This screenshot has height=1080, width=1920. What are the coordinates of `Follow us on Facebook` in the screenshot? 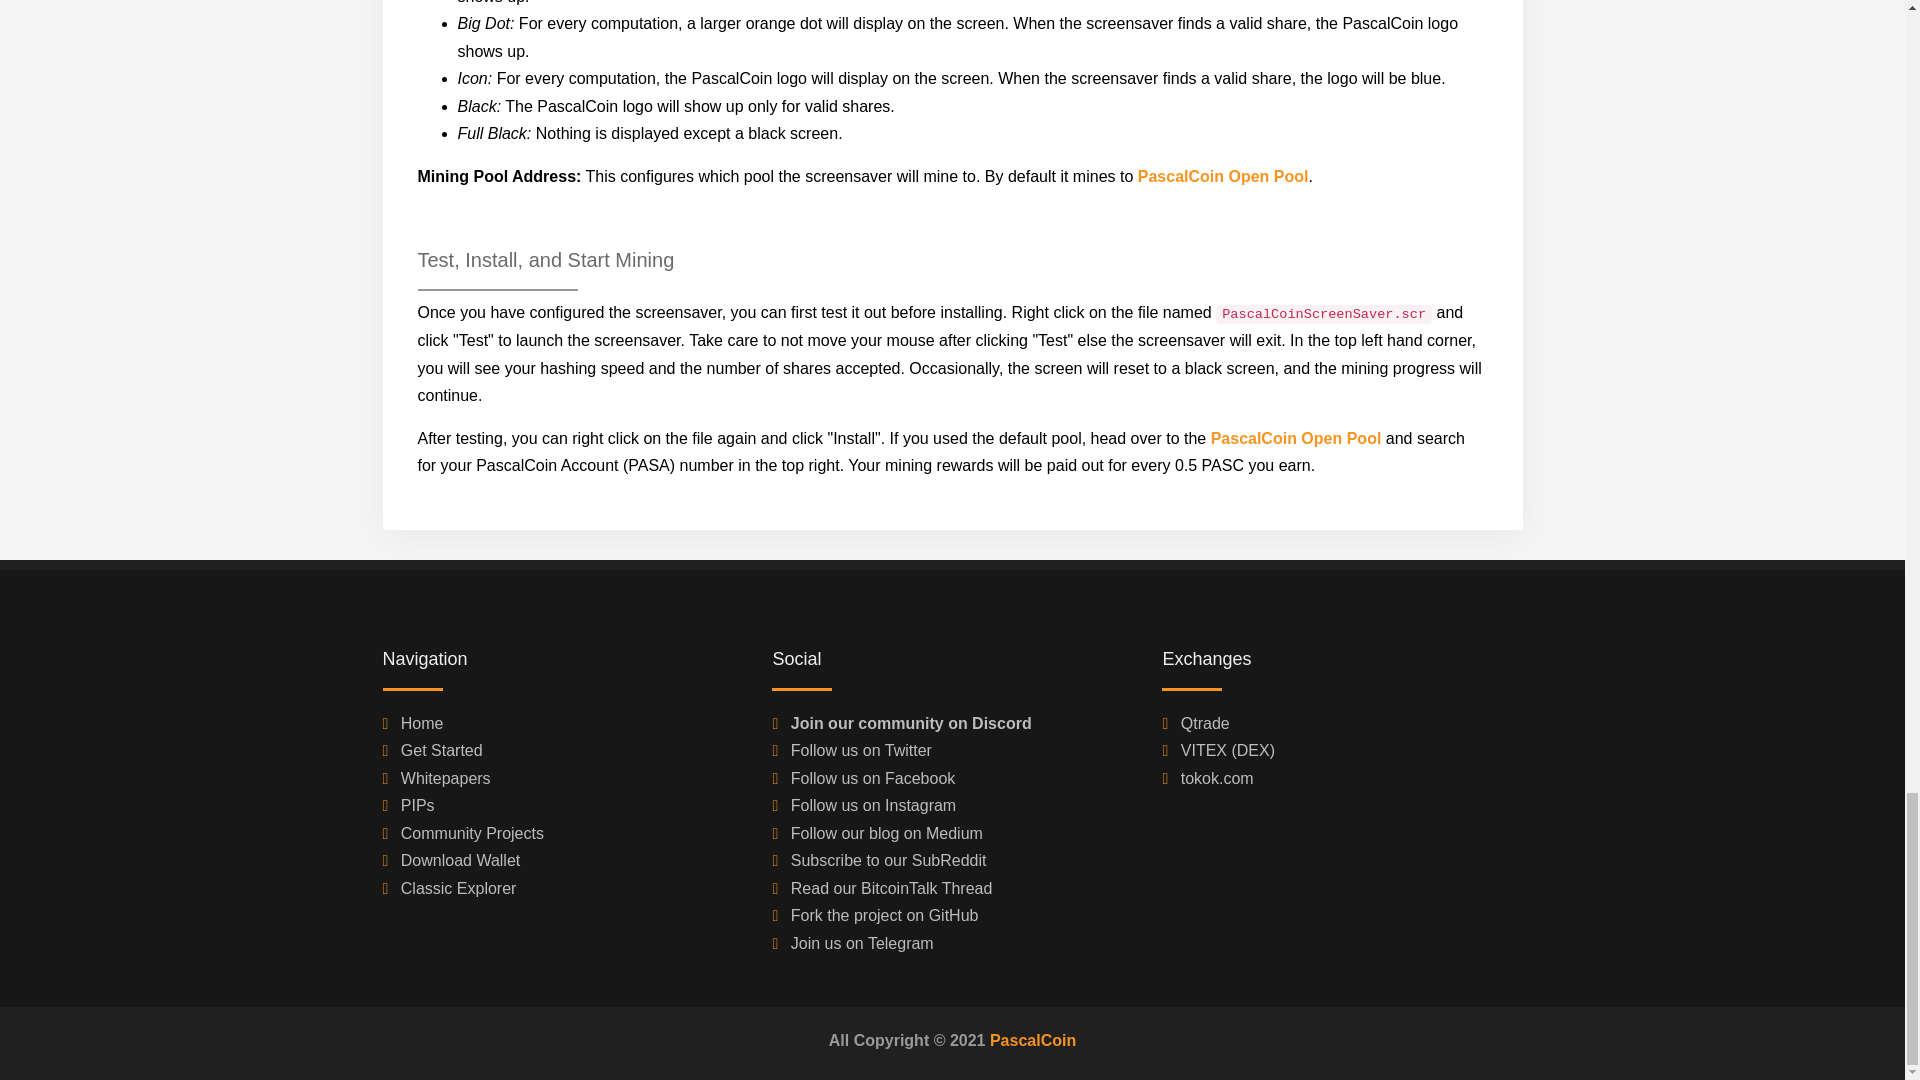 It's located at (874, 778).